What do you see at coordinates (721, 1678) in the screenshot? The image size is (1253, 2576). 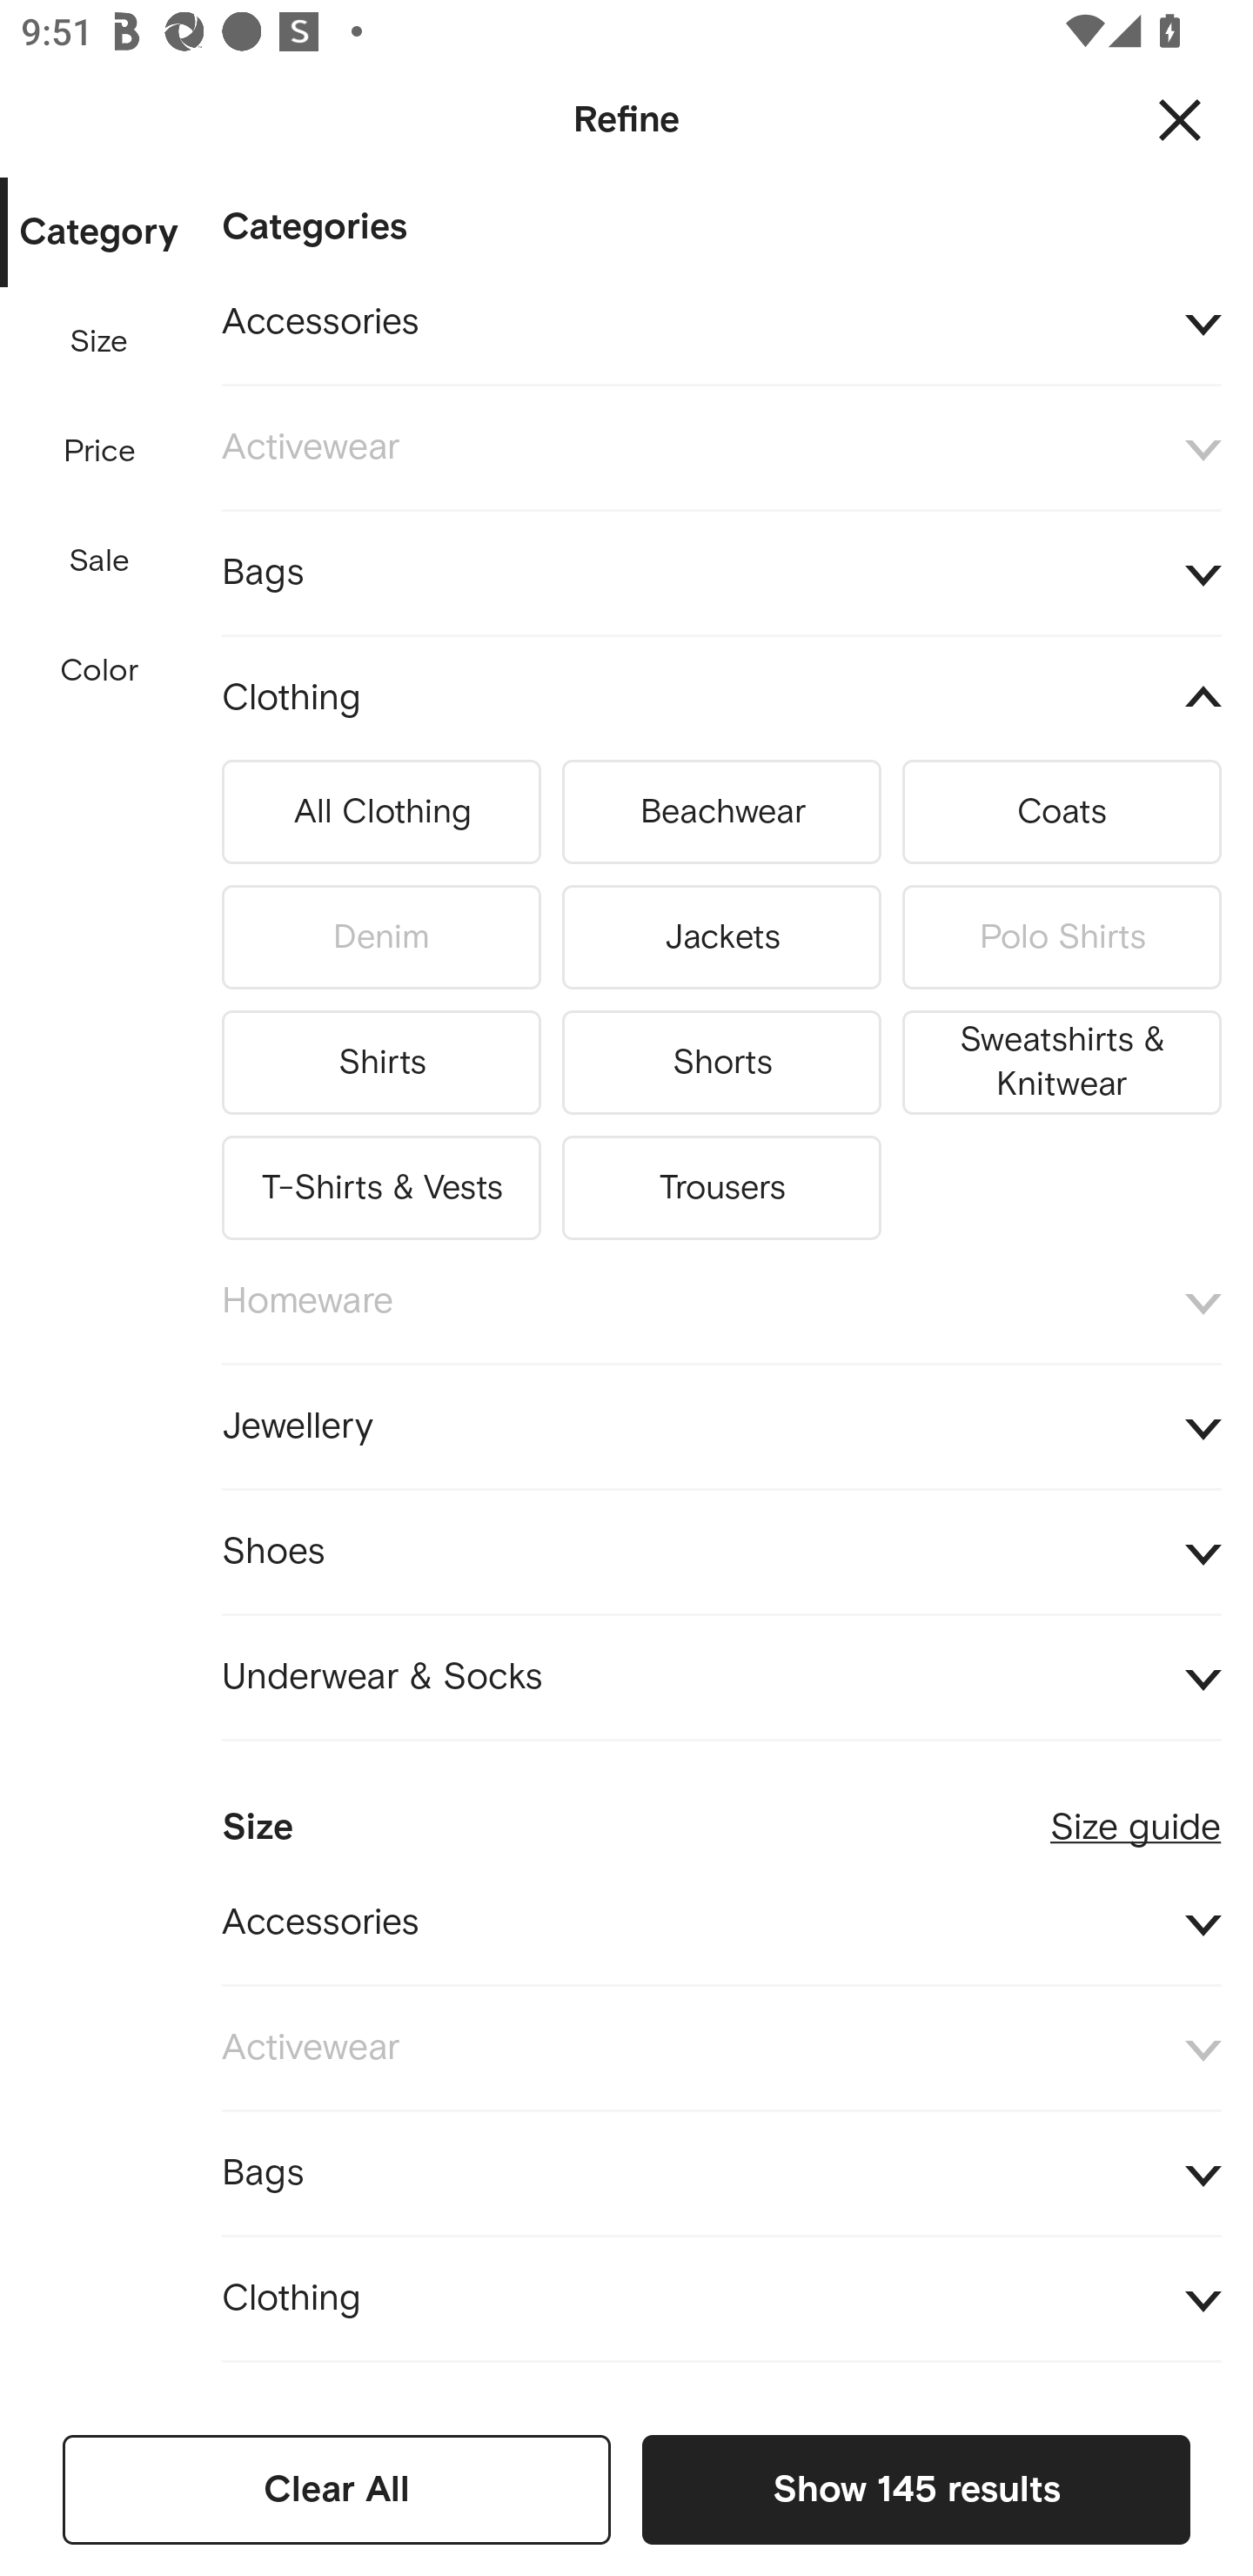 I see `Underwear & Socks` at bounding box center [721, 1678].